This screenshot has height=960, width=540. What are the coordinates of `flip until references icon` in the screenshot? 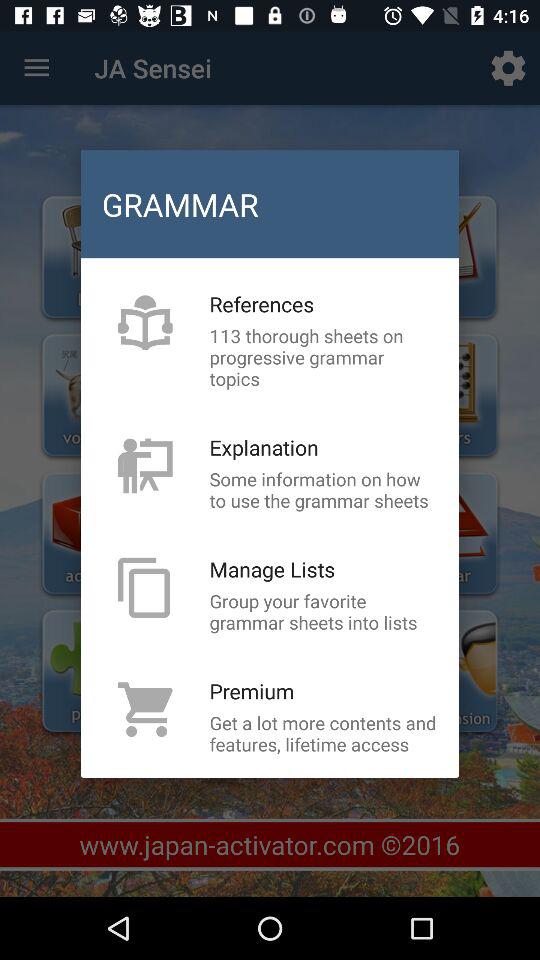 It's located at (262, 304).